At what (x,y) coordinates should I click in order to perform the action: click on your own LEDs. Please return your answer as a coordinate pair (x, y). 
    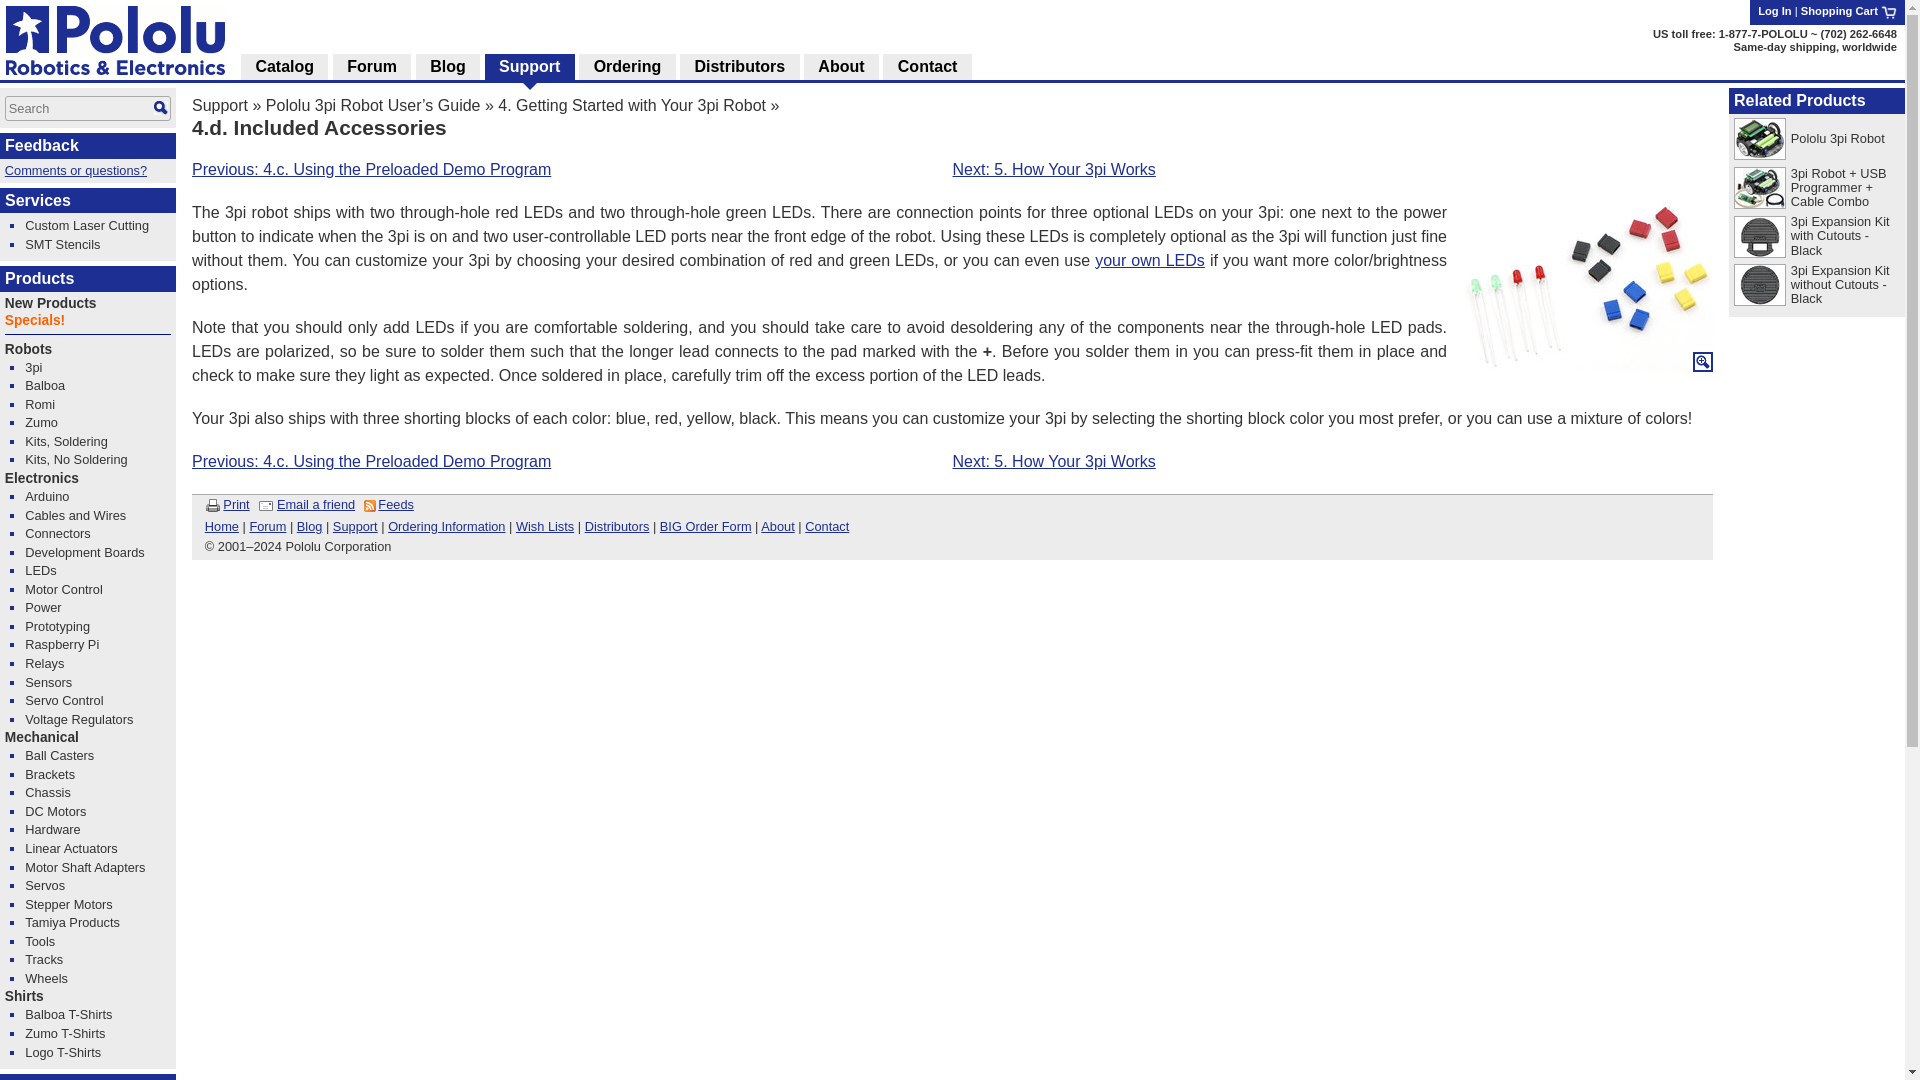
    Looking at the image, I should click on (1150, 260).